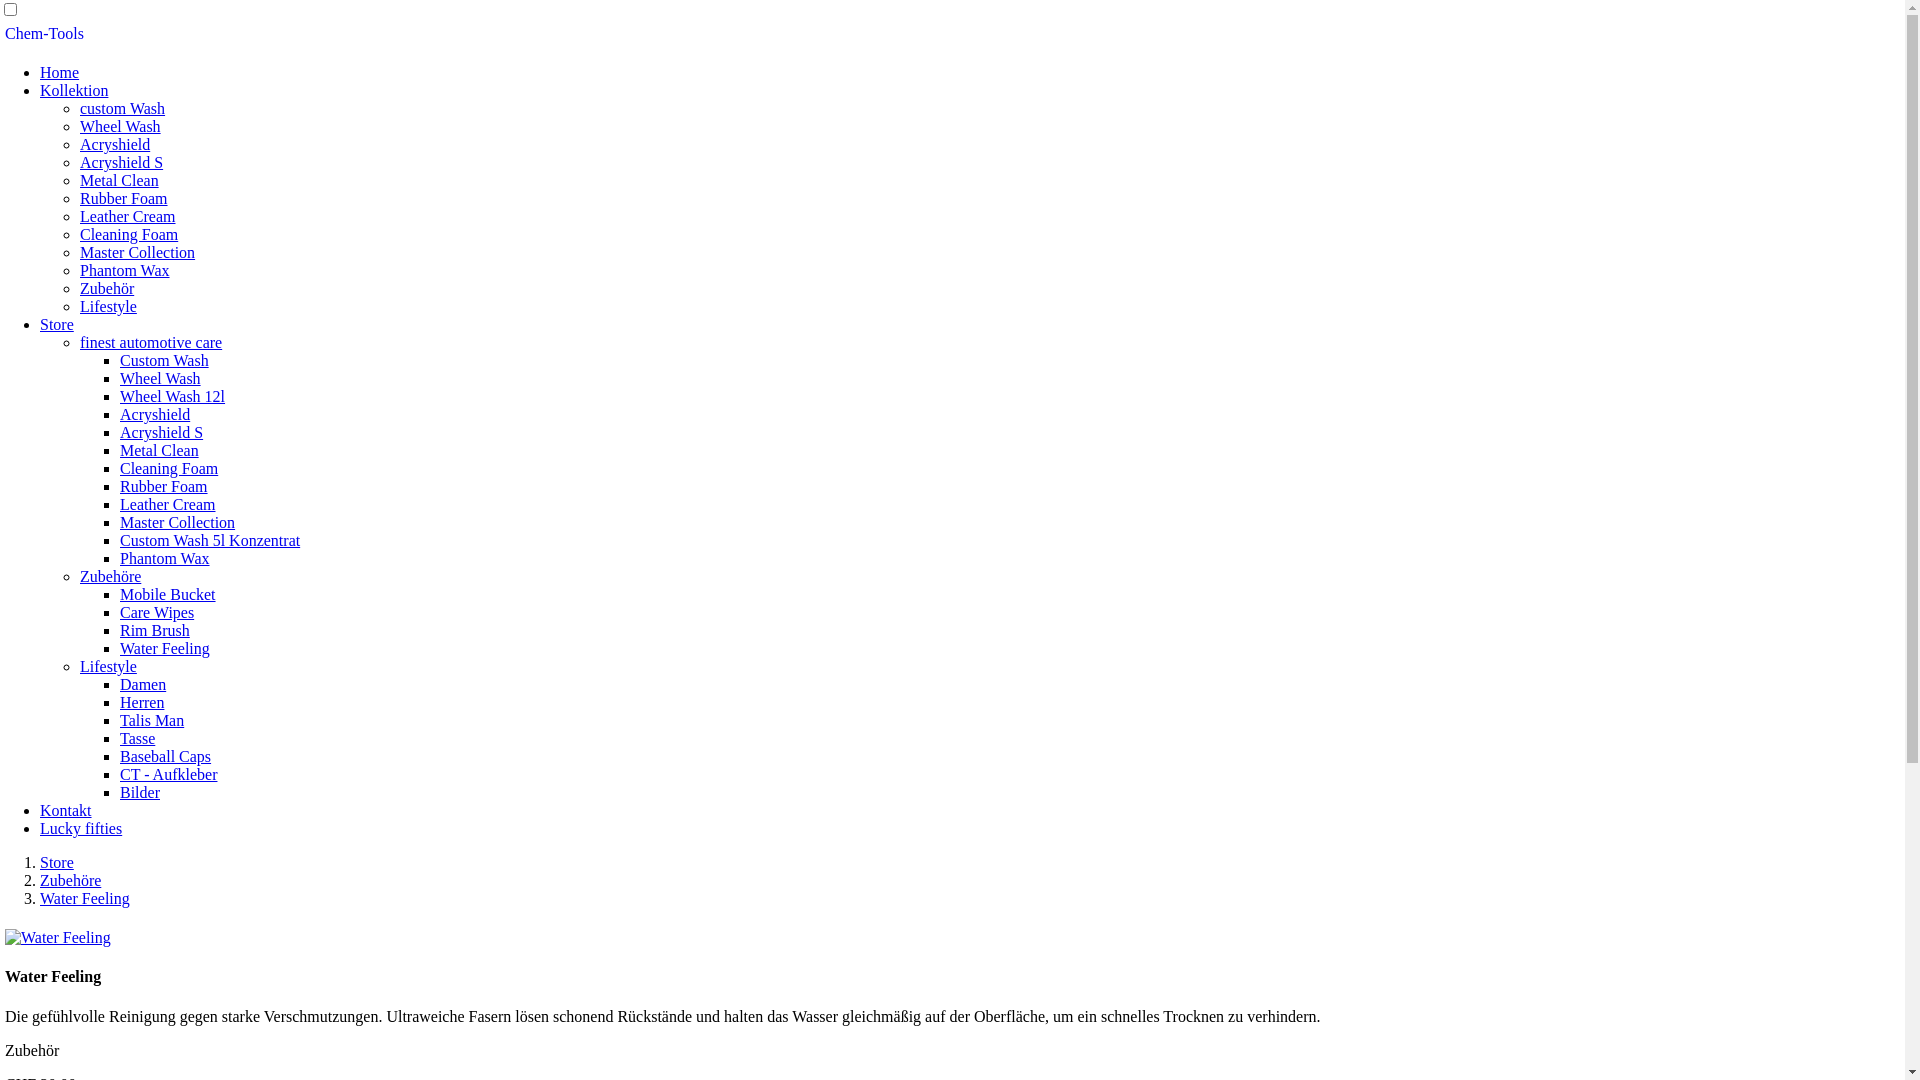 The image size is (1920, 1080). What do you see at coordinates (120, 180) in the screenshot?
I see `Metal Clean` at bounding box center [120, 180].